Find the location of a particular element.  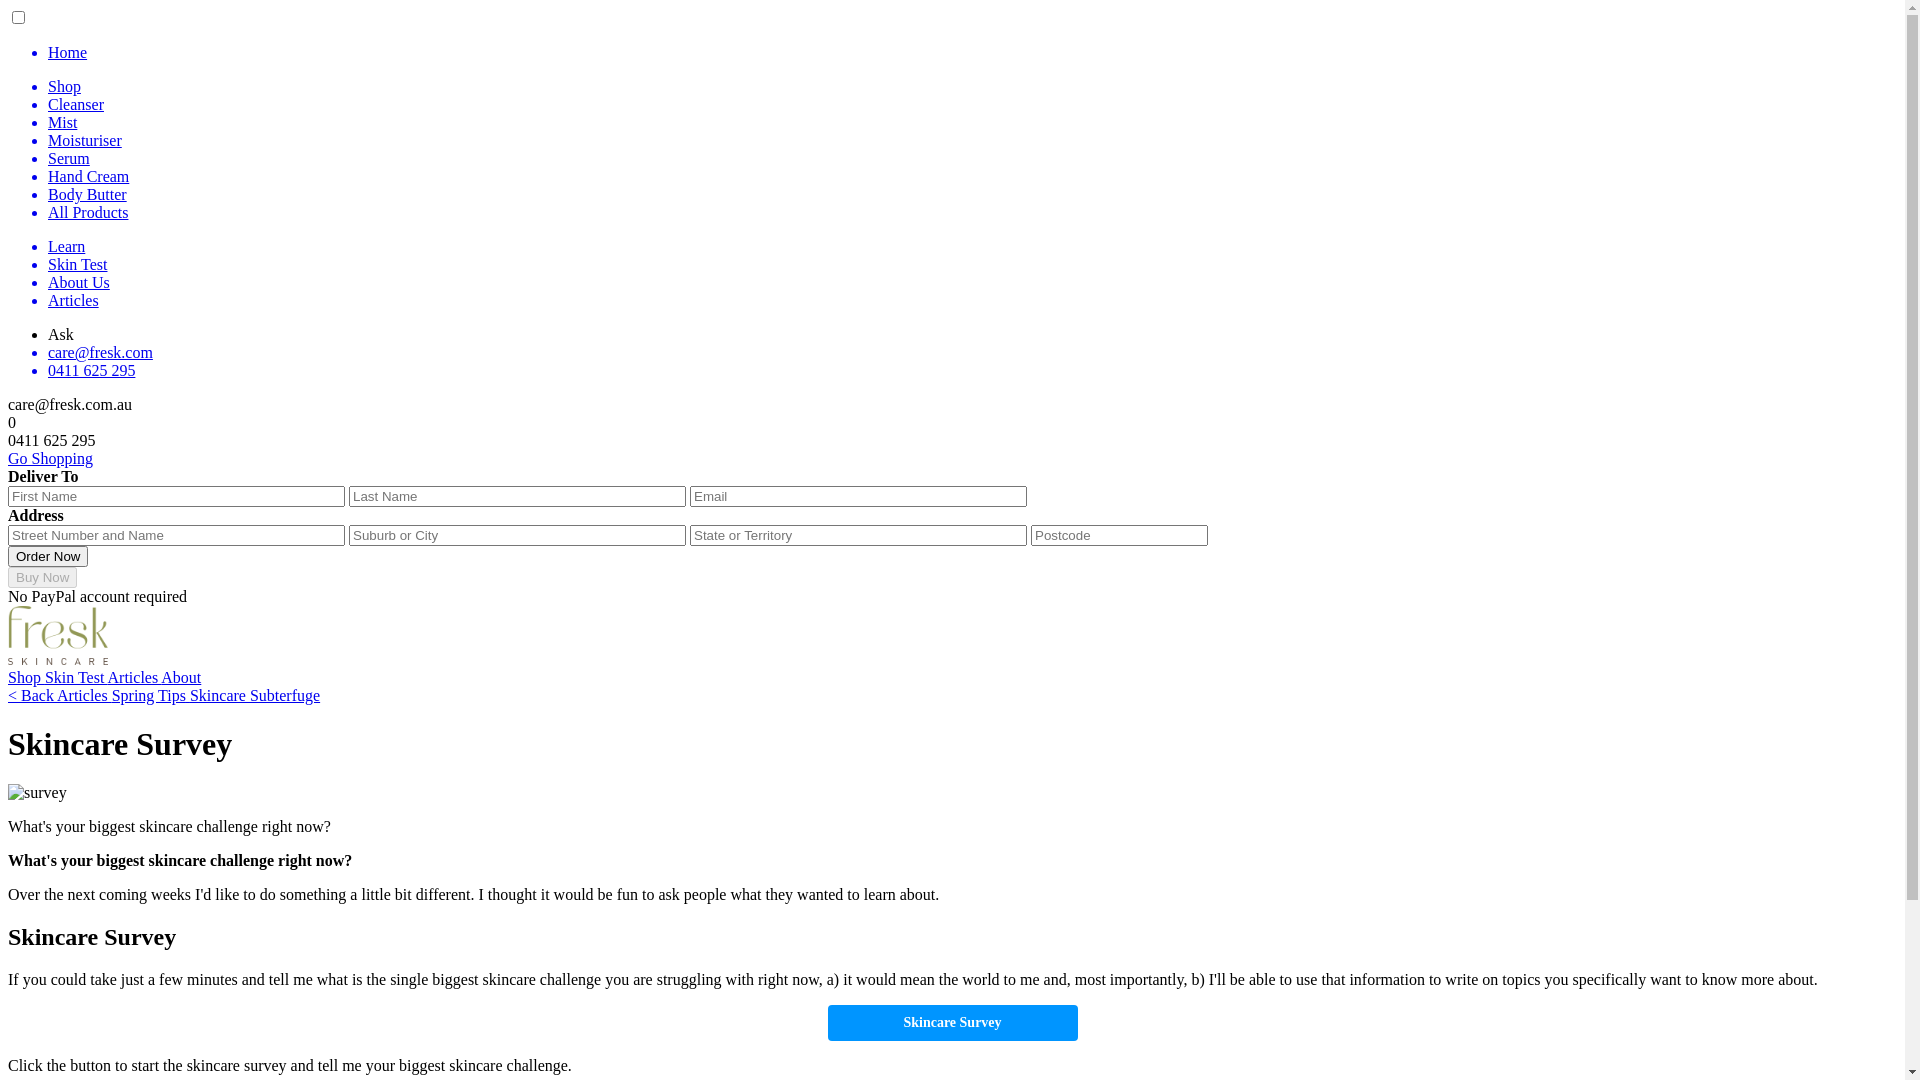

Moisturiser is located at coordinates (972, 141).